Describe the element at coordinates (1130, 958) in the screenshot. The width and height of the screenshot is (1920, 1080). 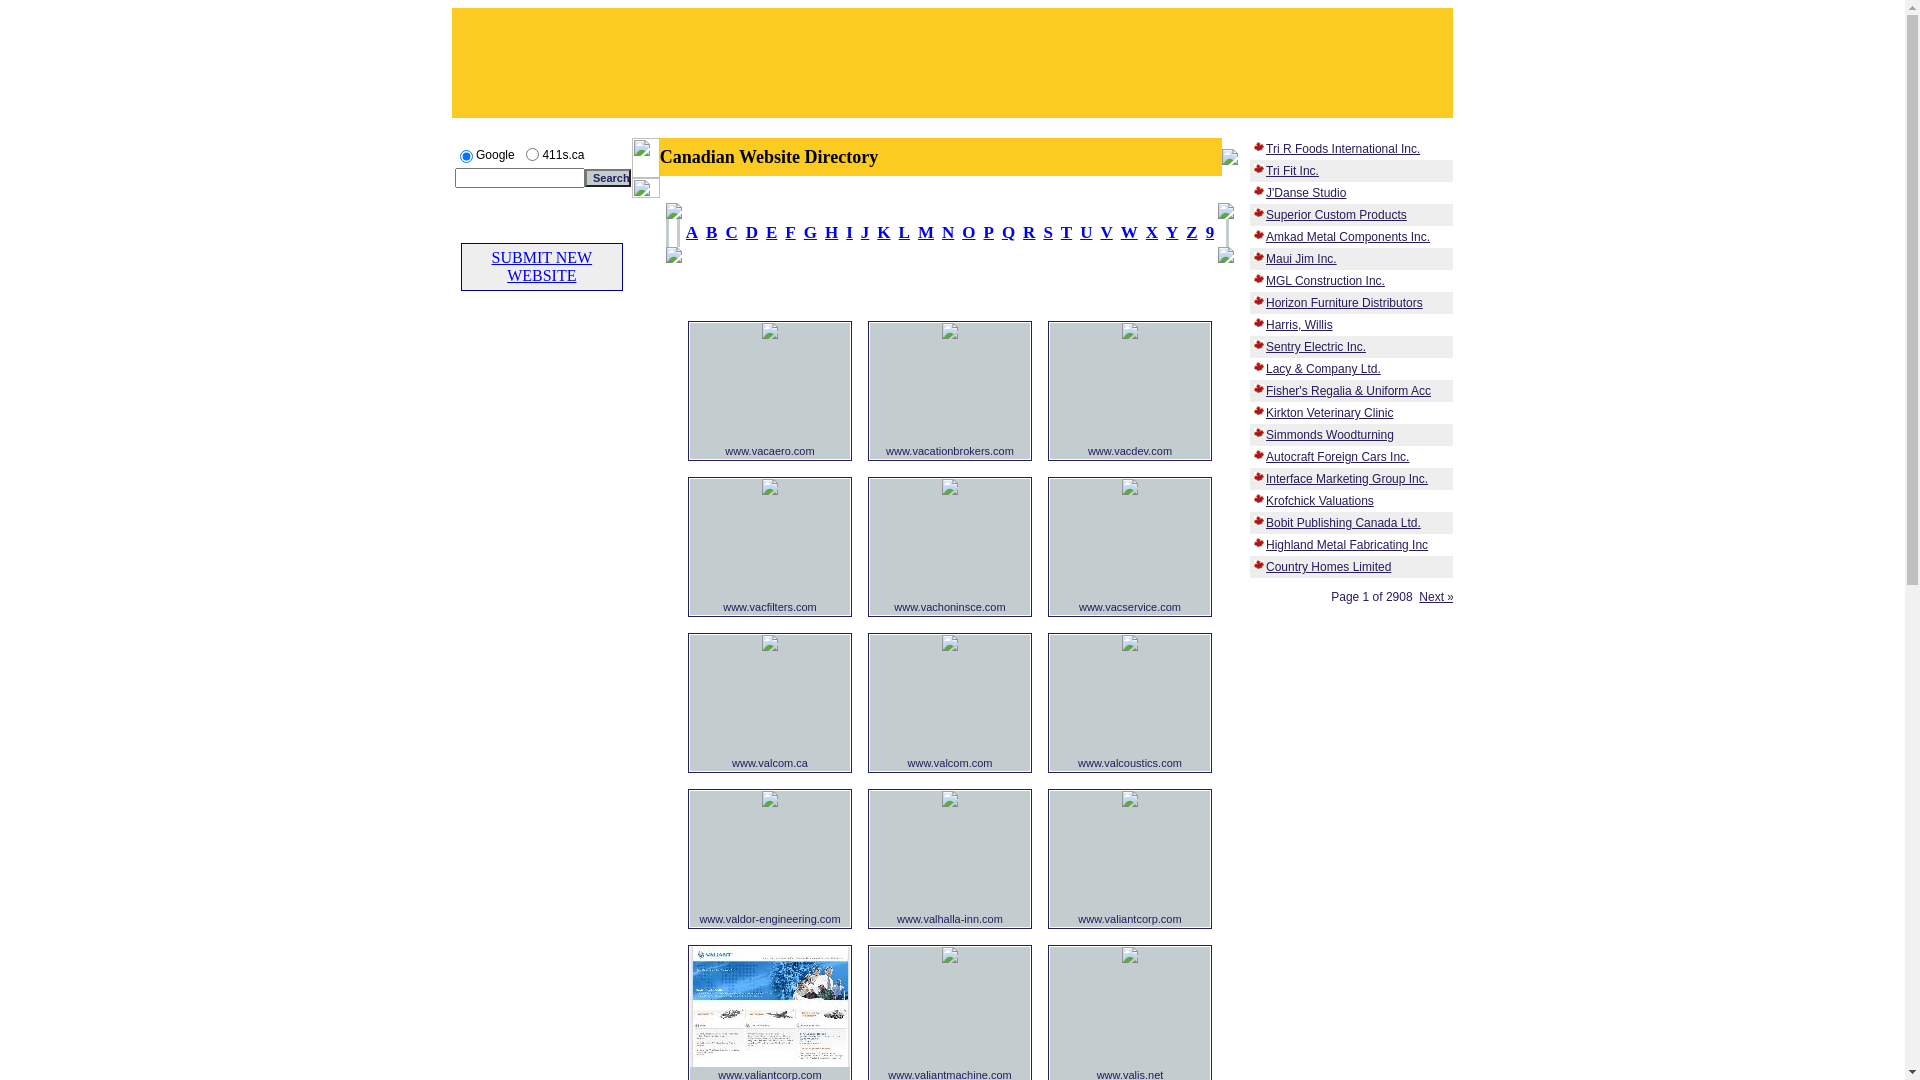
I see `Valis Inc.` at that location.